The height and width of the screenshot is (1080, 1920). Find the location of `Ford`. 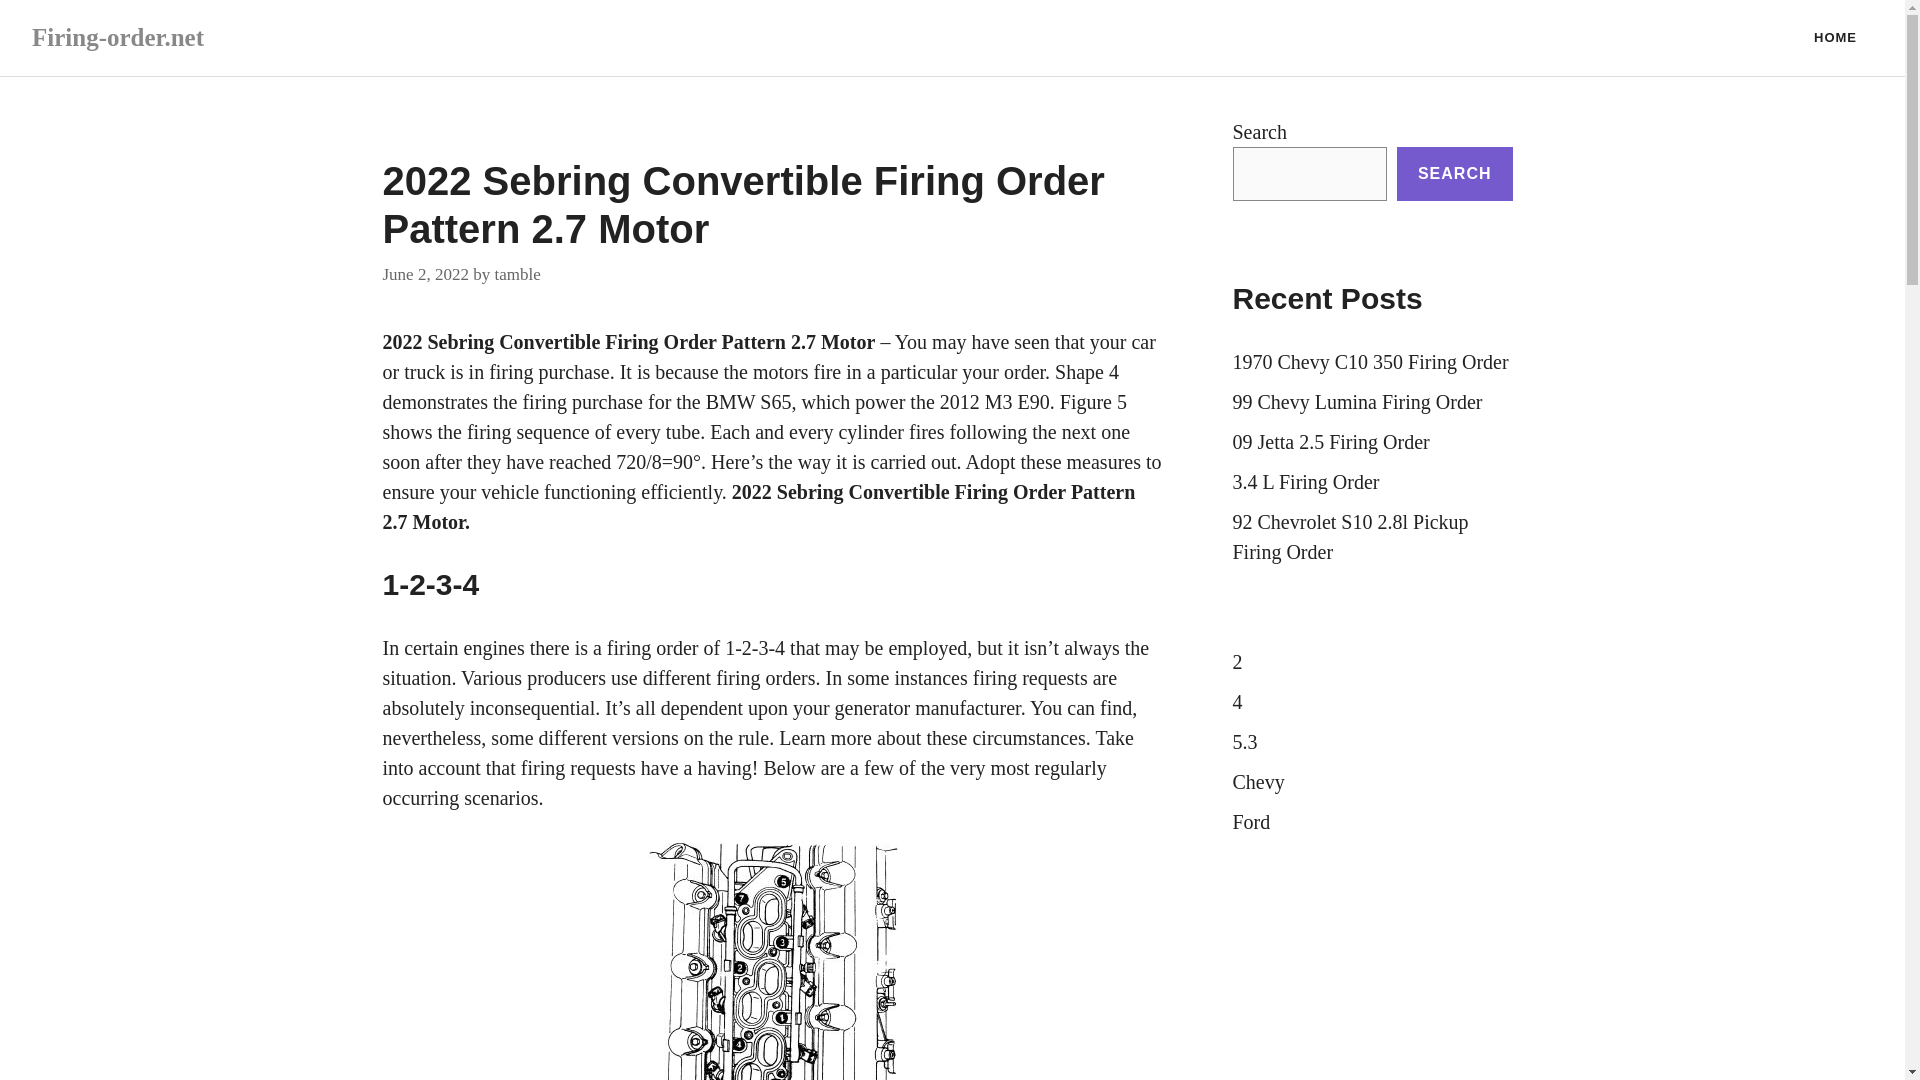

Ford is located at coordinates (1250, 822).